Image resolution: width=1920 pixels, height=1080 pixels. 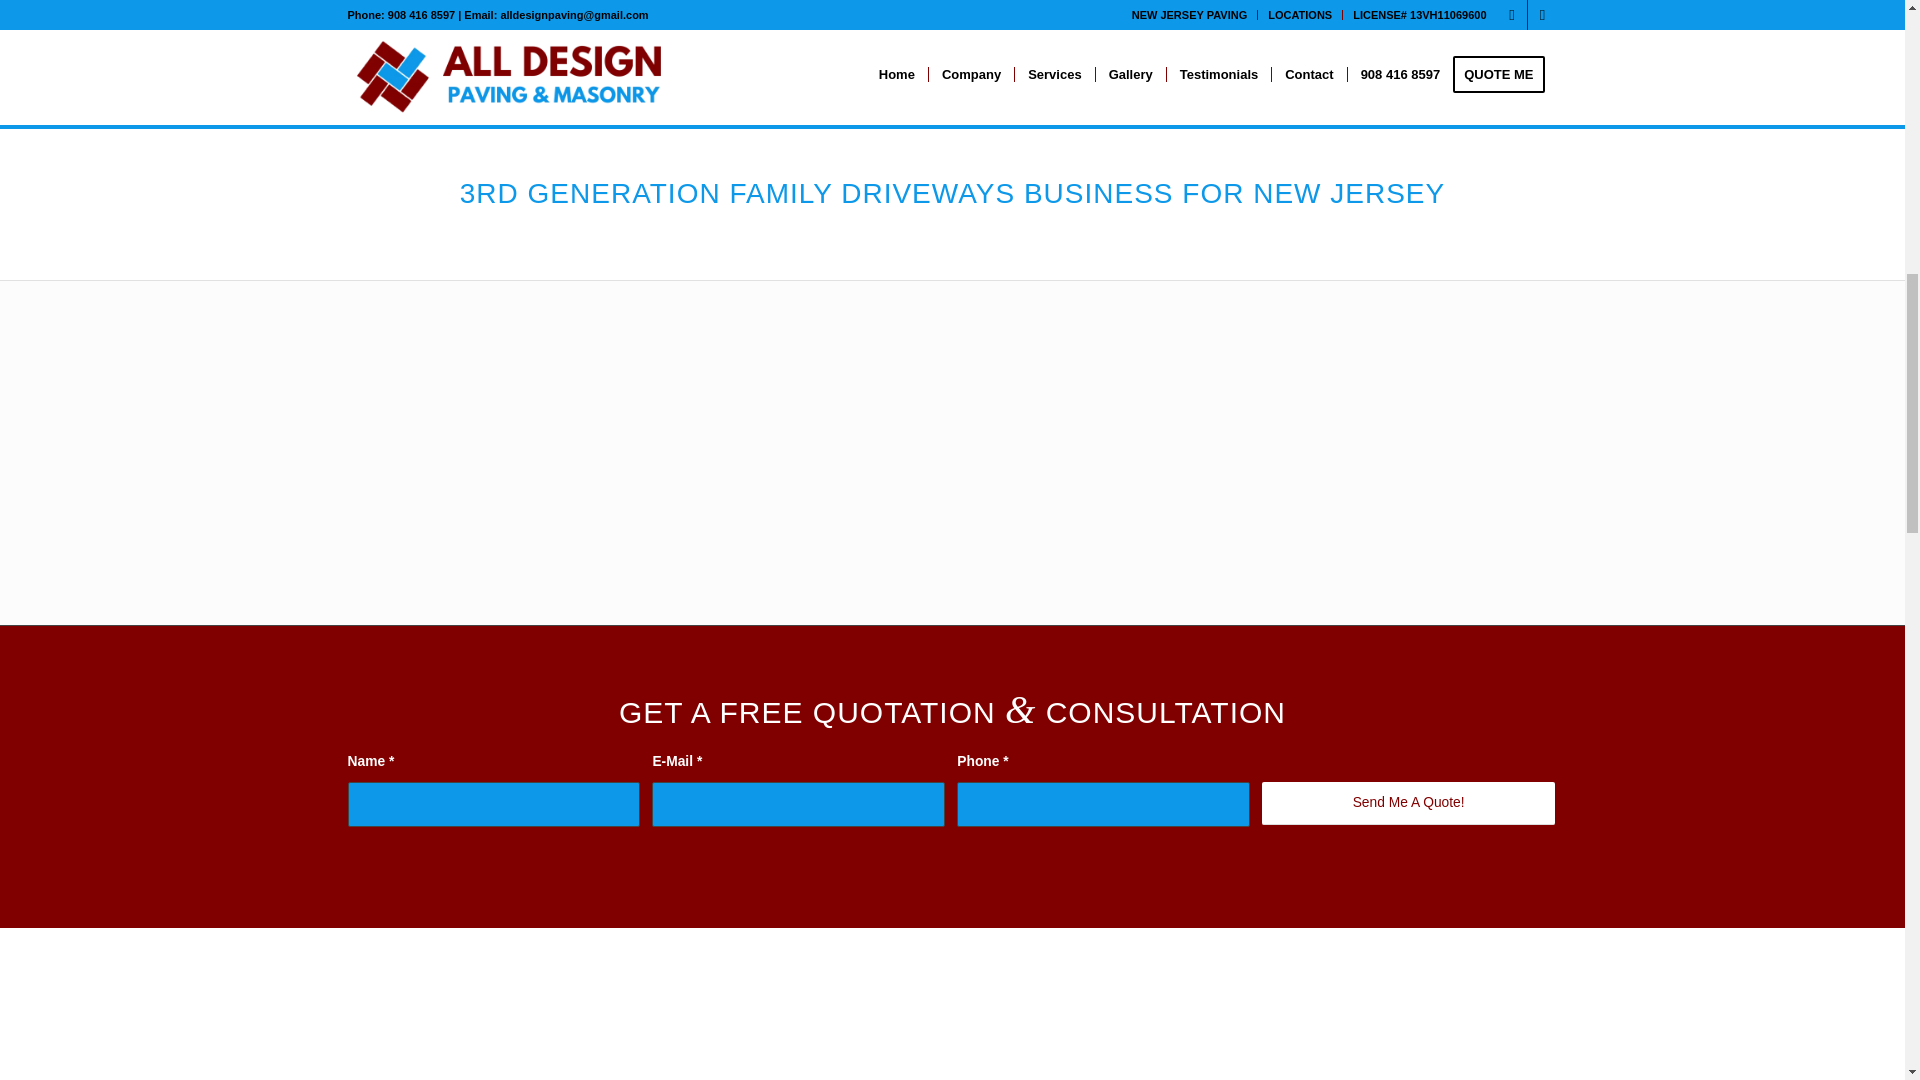 I want to click on Send Me A Quote!, so click(x=1408, y=803).